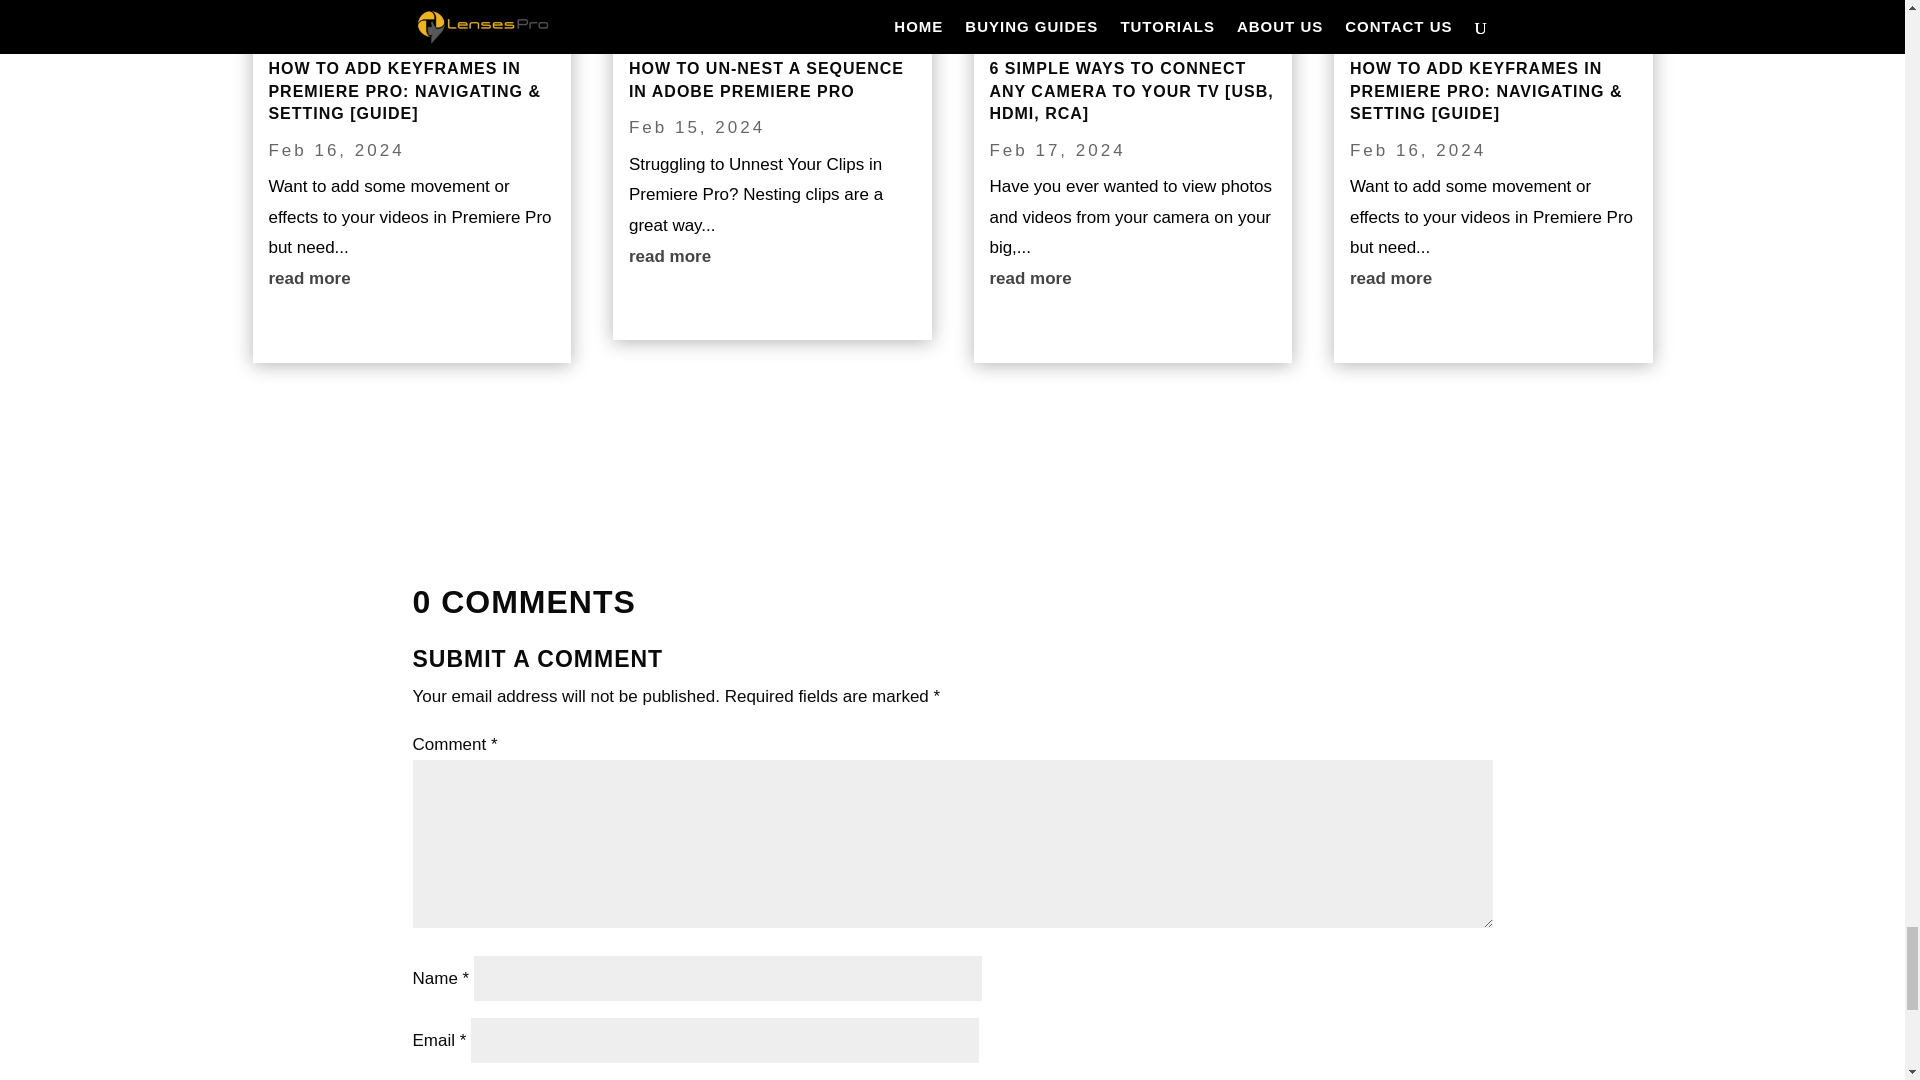 The height and width of the screenshot is (1080, 1920). Describe the element at coordinates (772, 257) in the screenshot. I see `read more` at that location.